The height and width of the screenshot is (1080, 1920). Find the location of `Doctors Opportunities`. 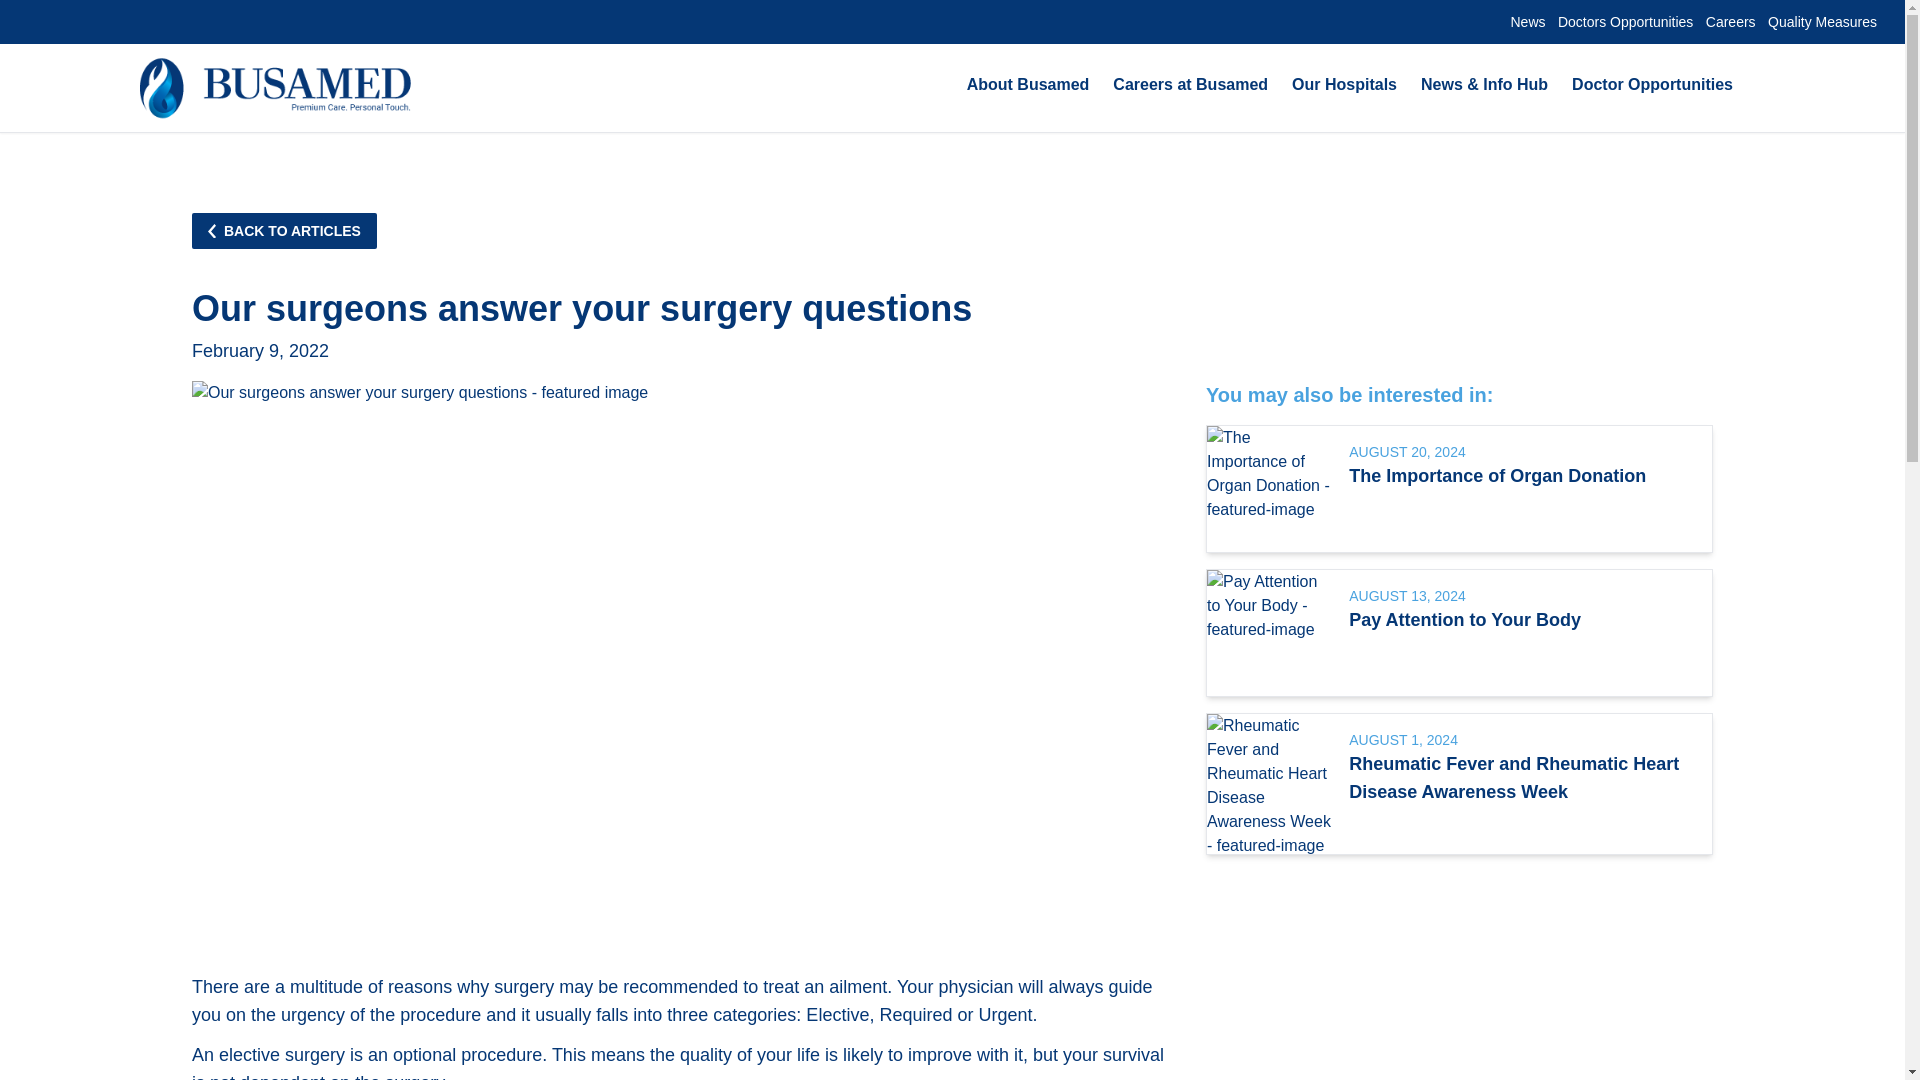

Doctors Opportunities is located at coordinates (1625, 22).